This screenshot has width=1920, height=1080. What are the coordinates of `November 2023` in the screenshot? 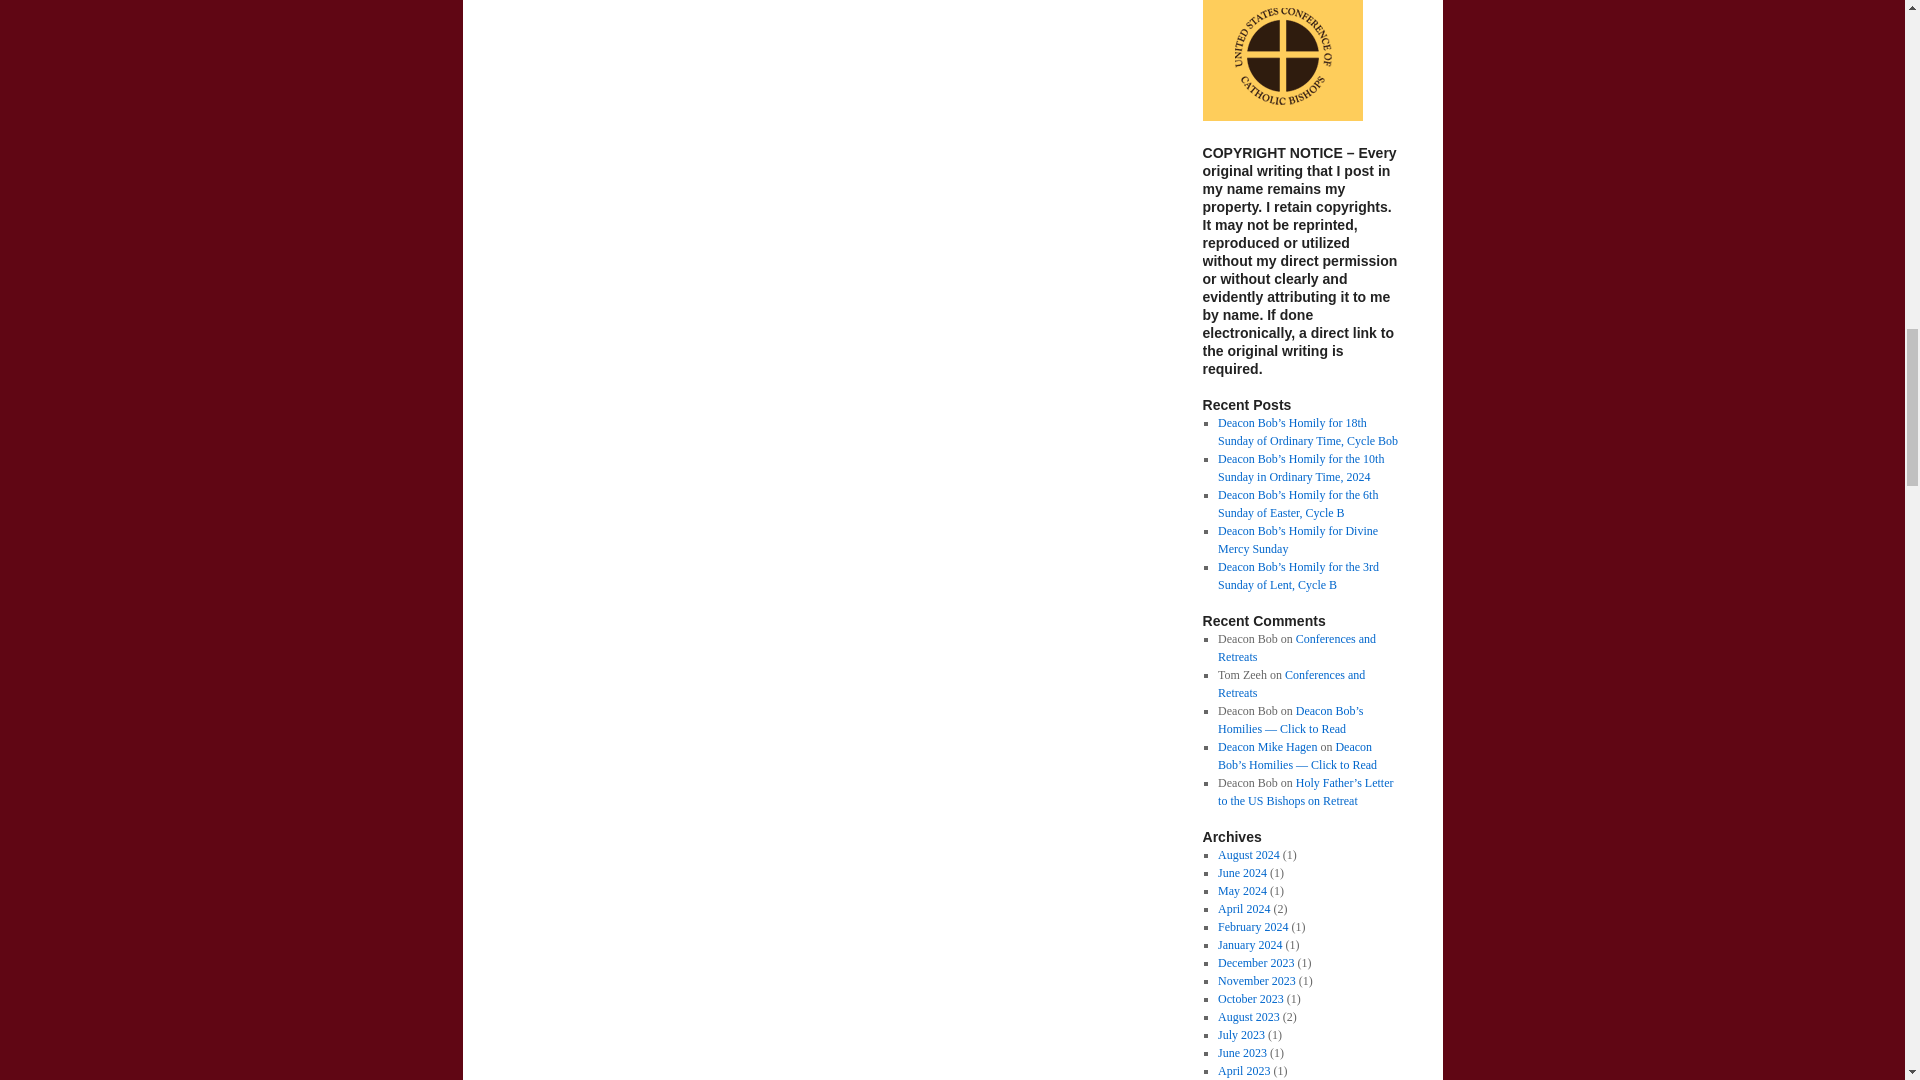 It's located at (1256, 981).